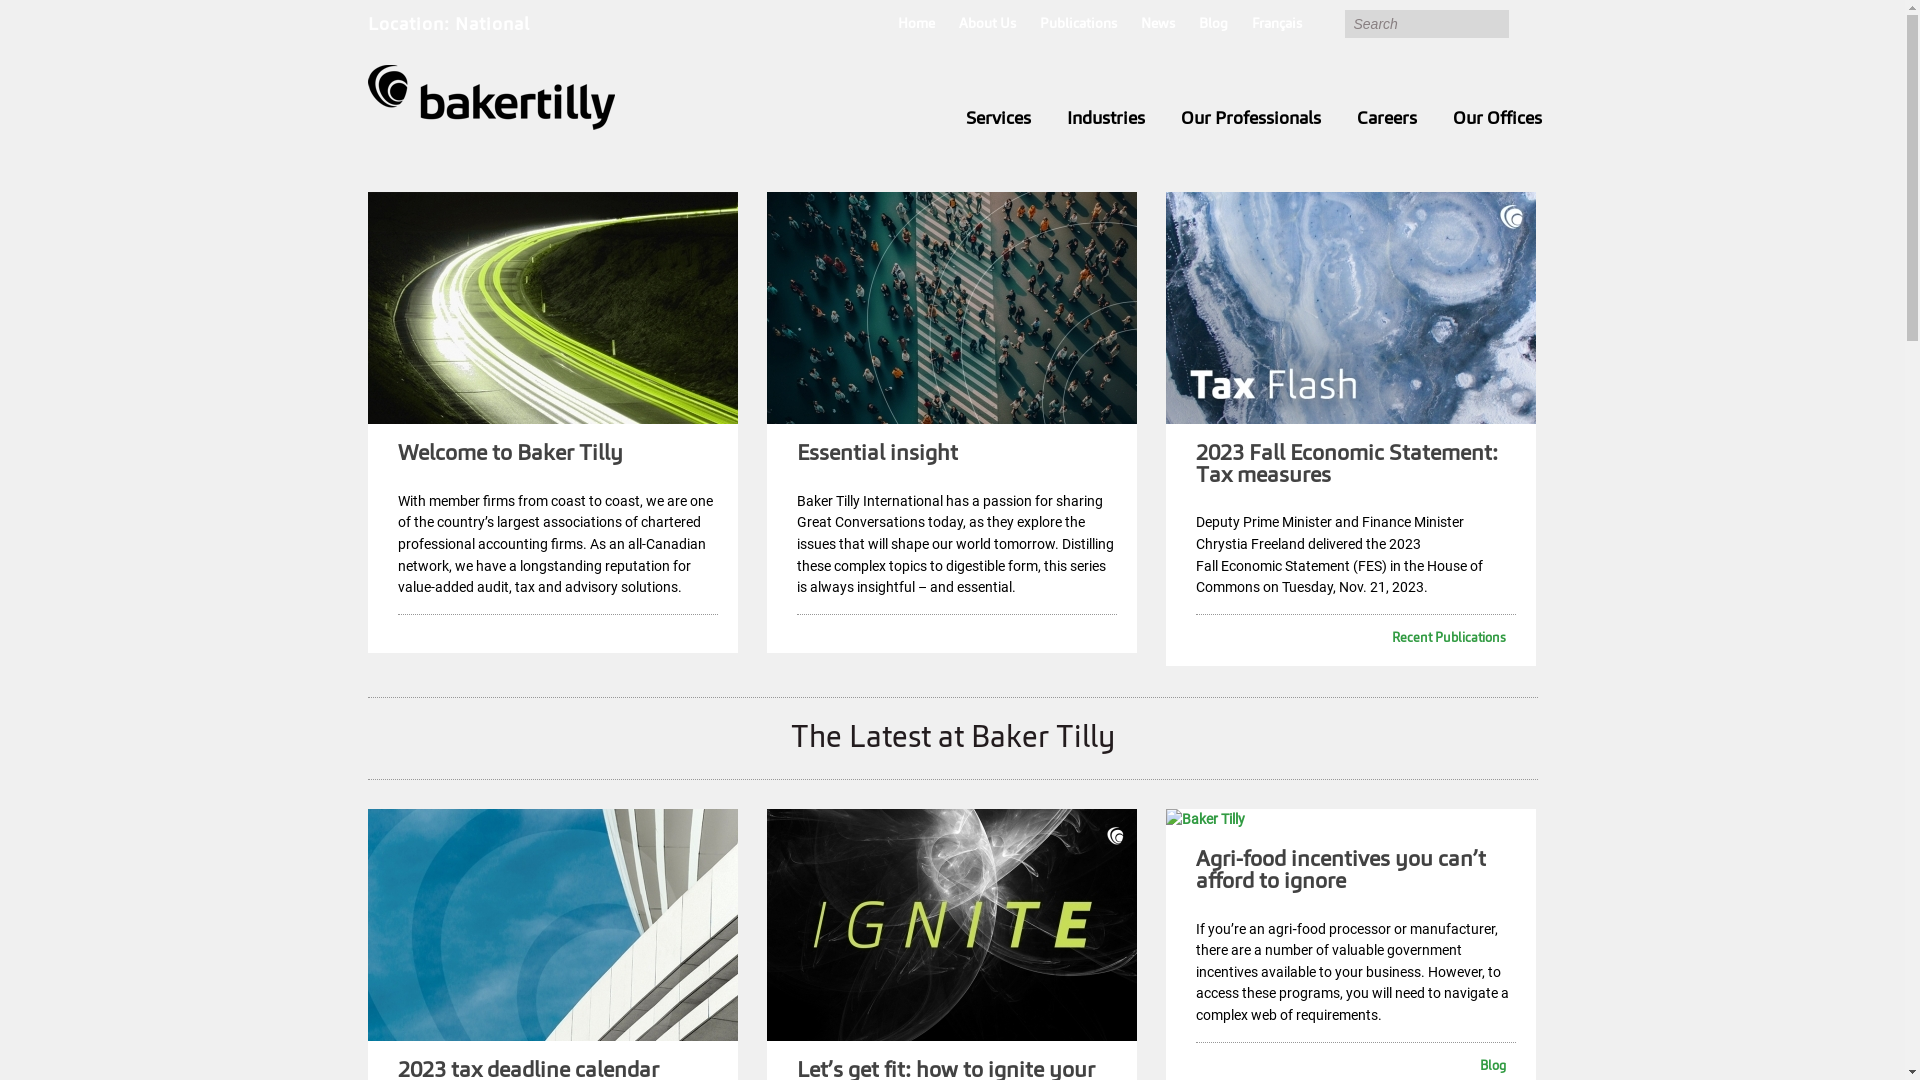 The height and width of the screenshot is (1080, 1920). I want to click on Services, so click(998, 119).